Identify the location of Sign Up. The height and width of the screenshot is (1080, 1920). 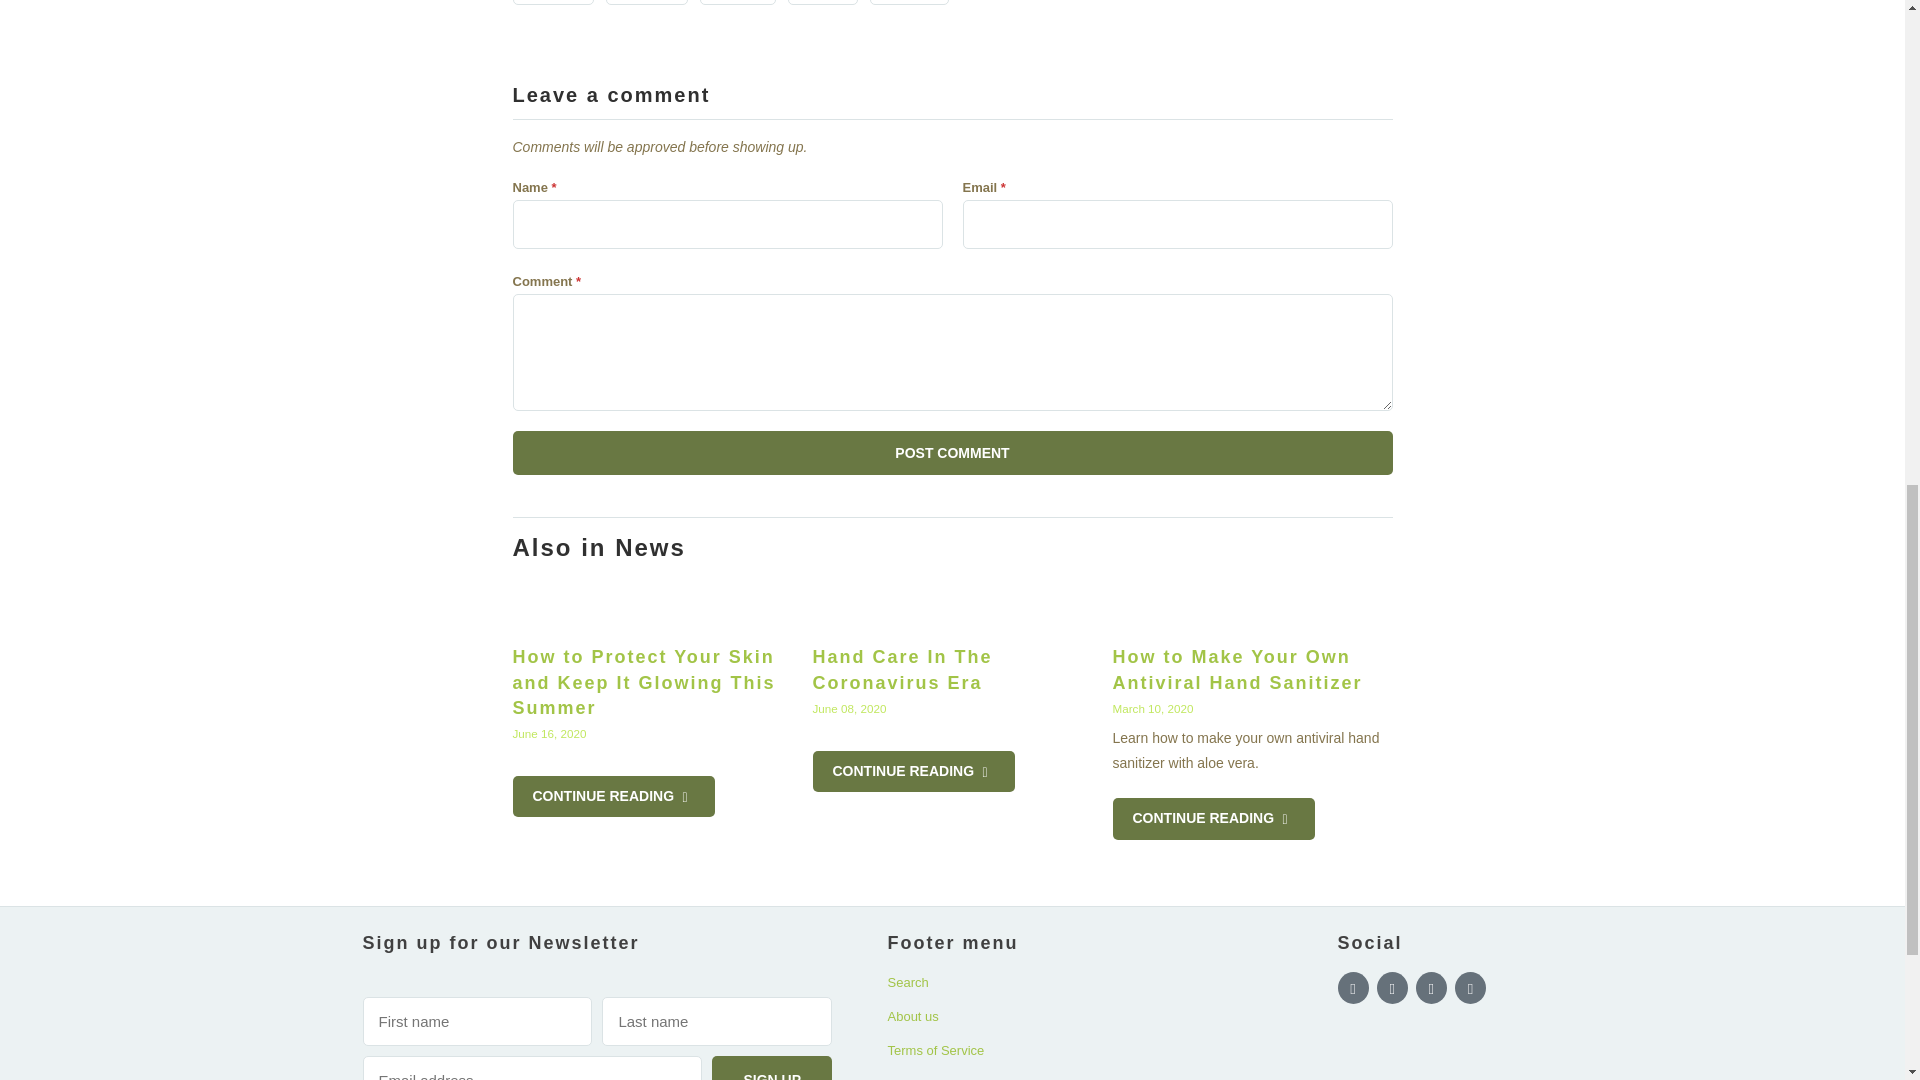
(772, 1068).